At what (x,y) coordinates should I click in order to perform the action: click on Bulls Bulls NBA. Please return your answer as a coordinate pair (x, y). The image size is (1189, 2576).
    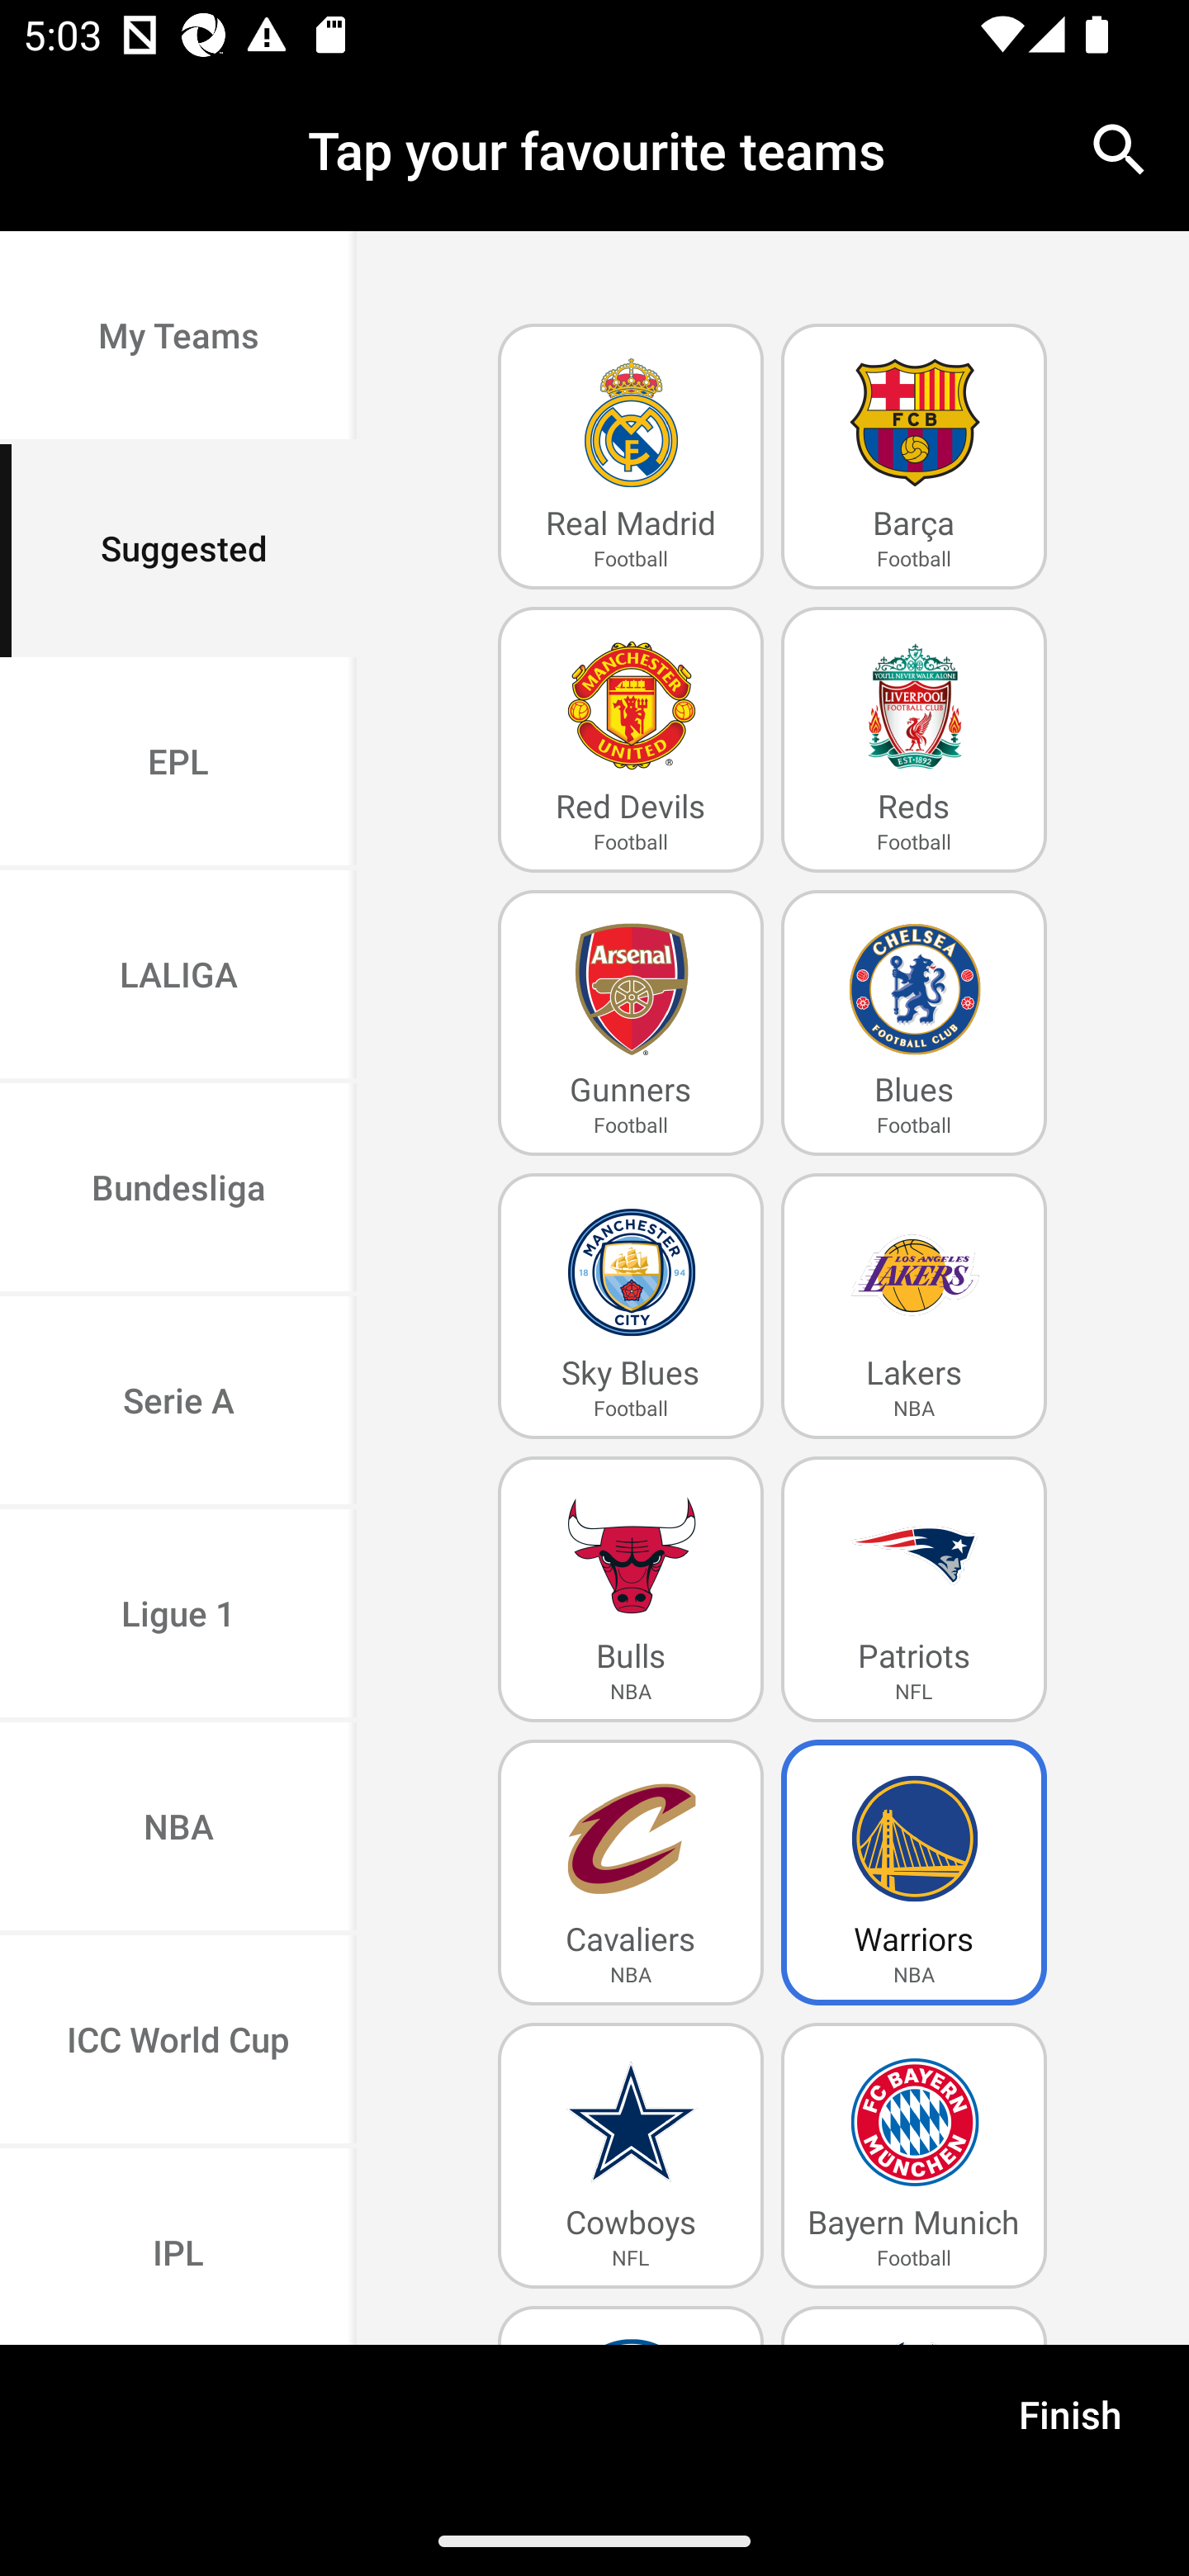
    Looking at the image, I should click on (631, 1589).